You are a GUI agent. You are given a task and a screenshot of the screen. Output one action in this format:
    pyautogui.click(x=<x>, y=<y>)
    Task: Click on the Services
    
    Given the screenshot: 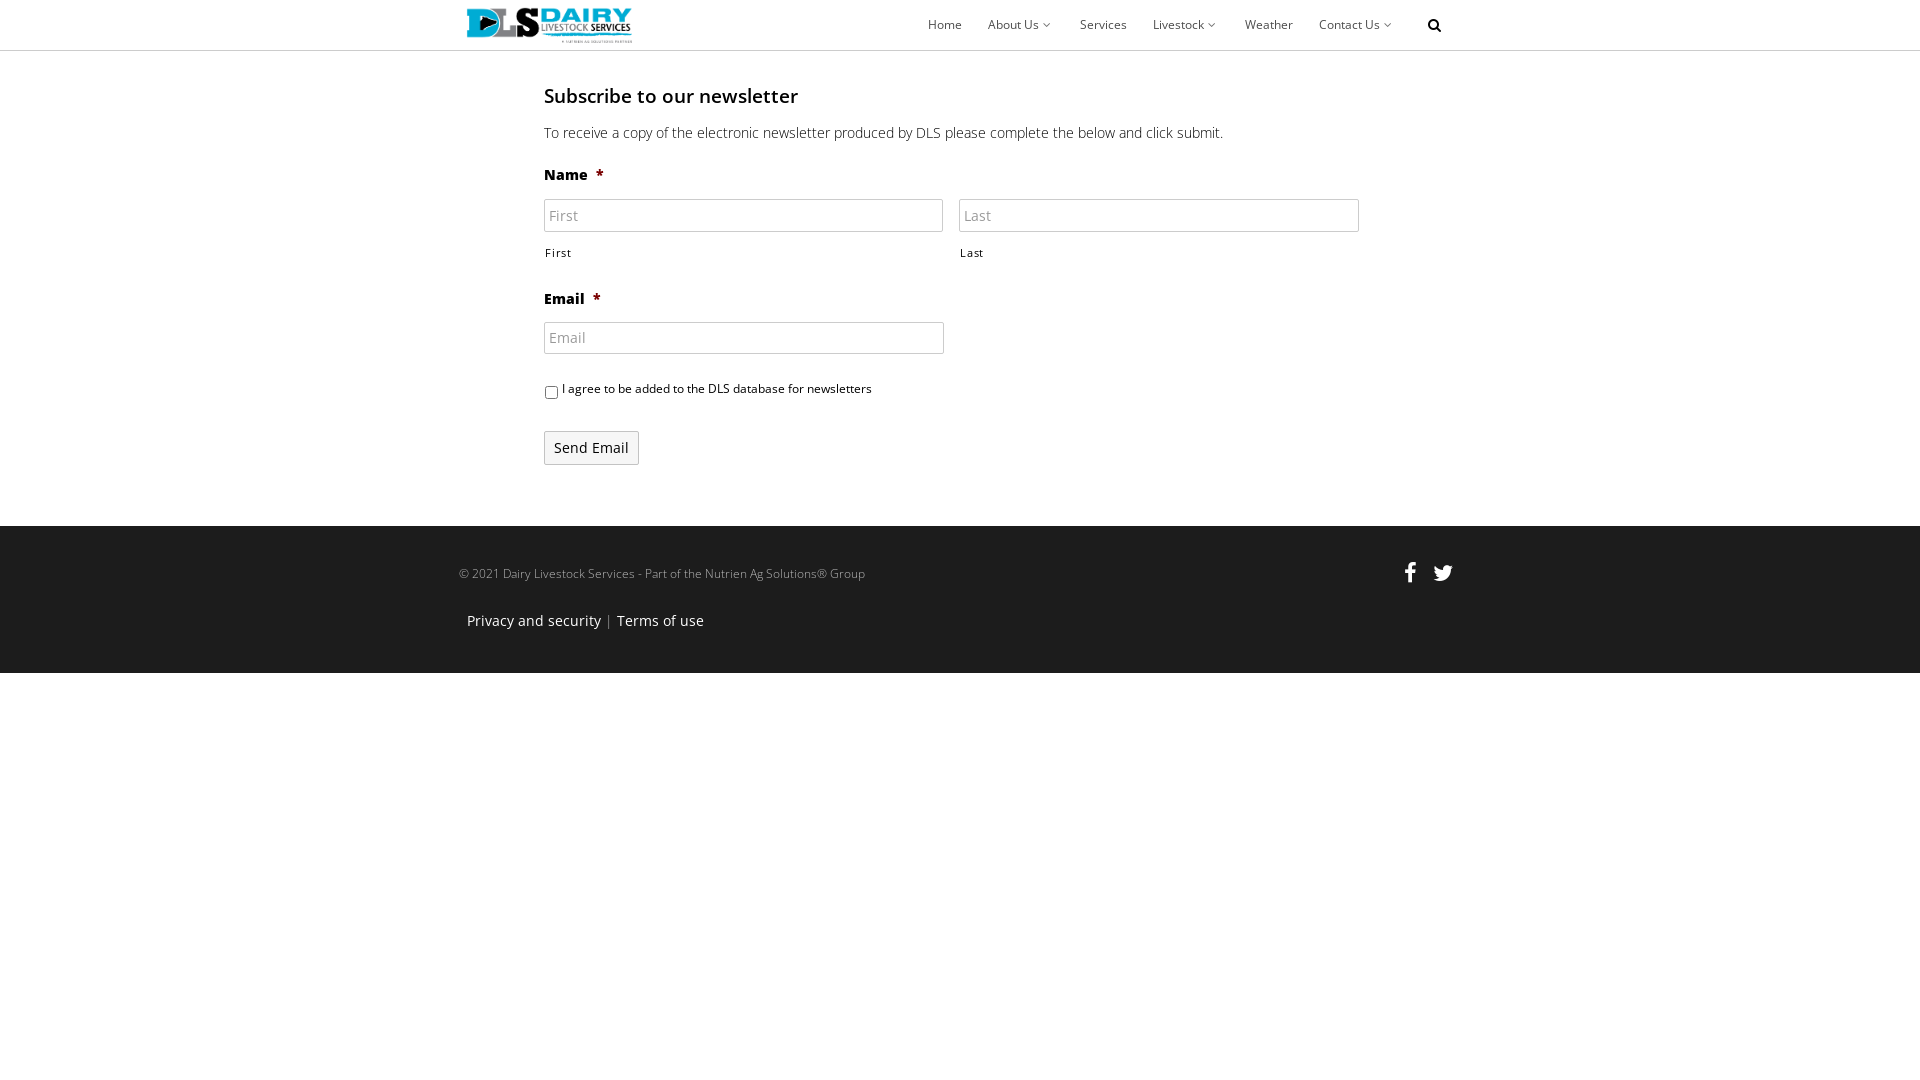 What is the action you would take?
    pyautogui.click(x=1104, y=25)
    